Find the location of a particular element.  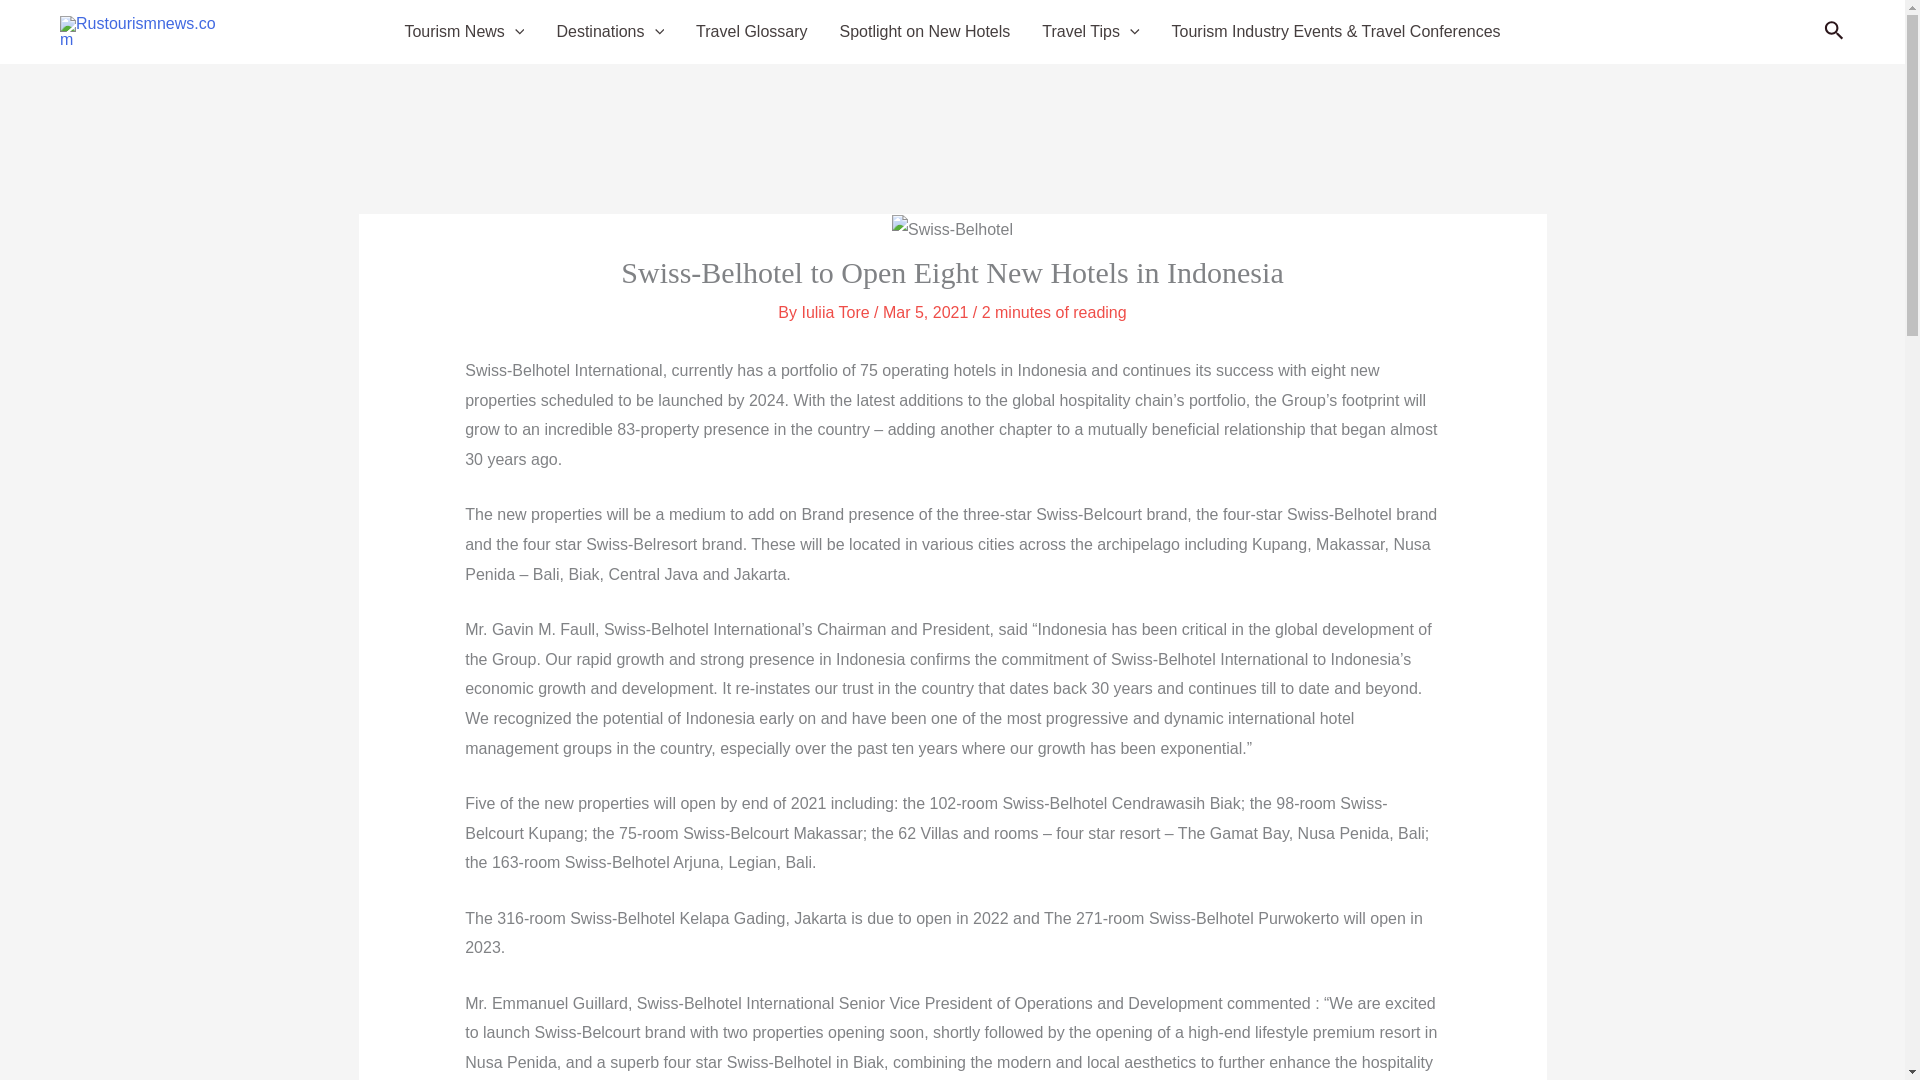

Tourism News is located at coordinates (463, 32).